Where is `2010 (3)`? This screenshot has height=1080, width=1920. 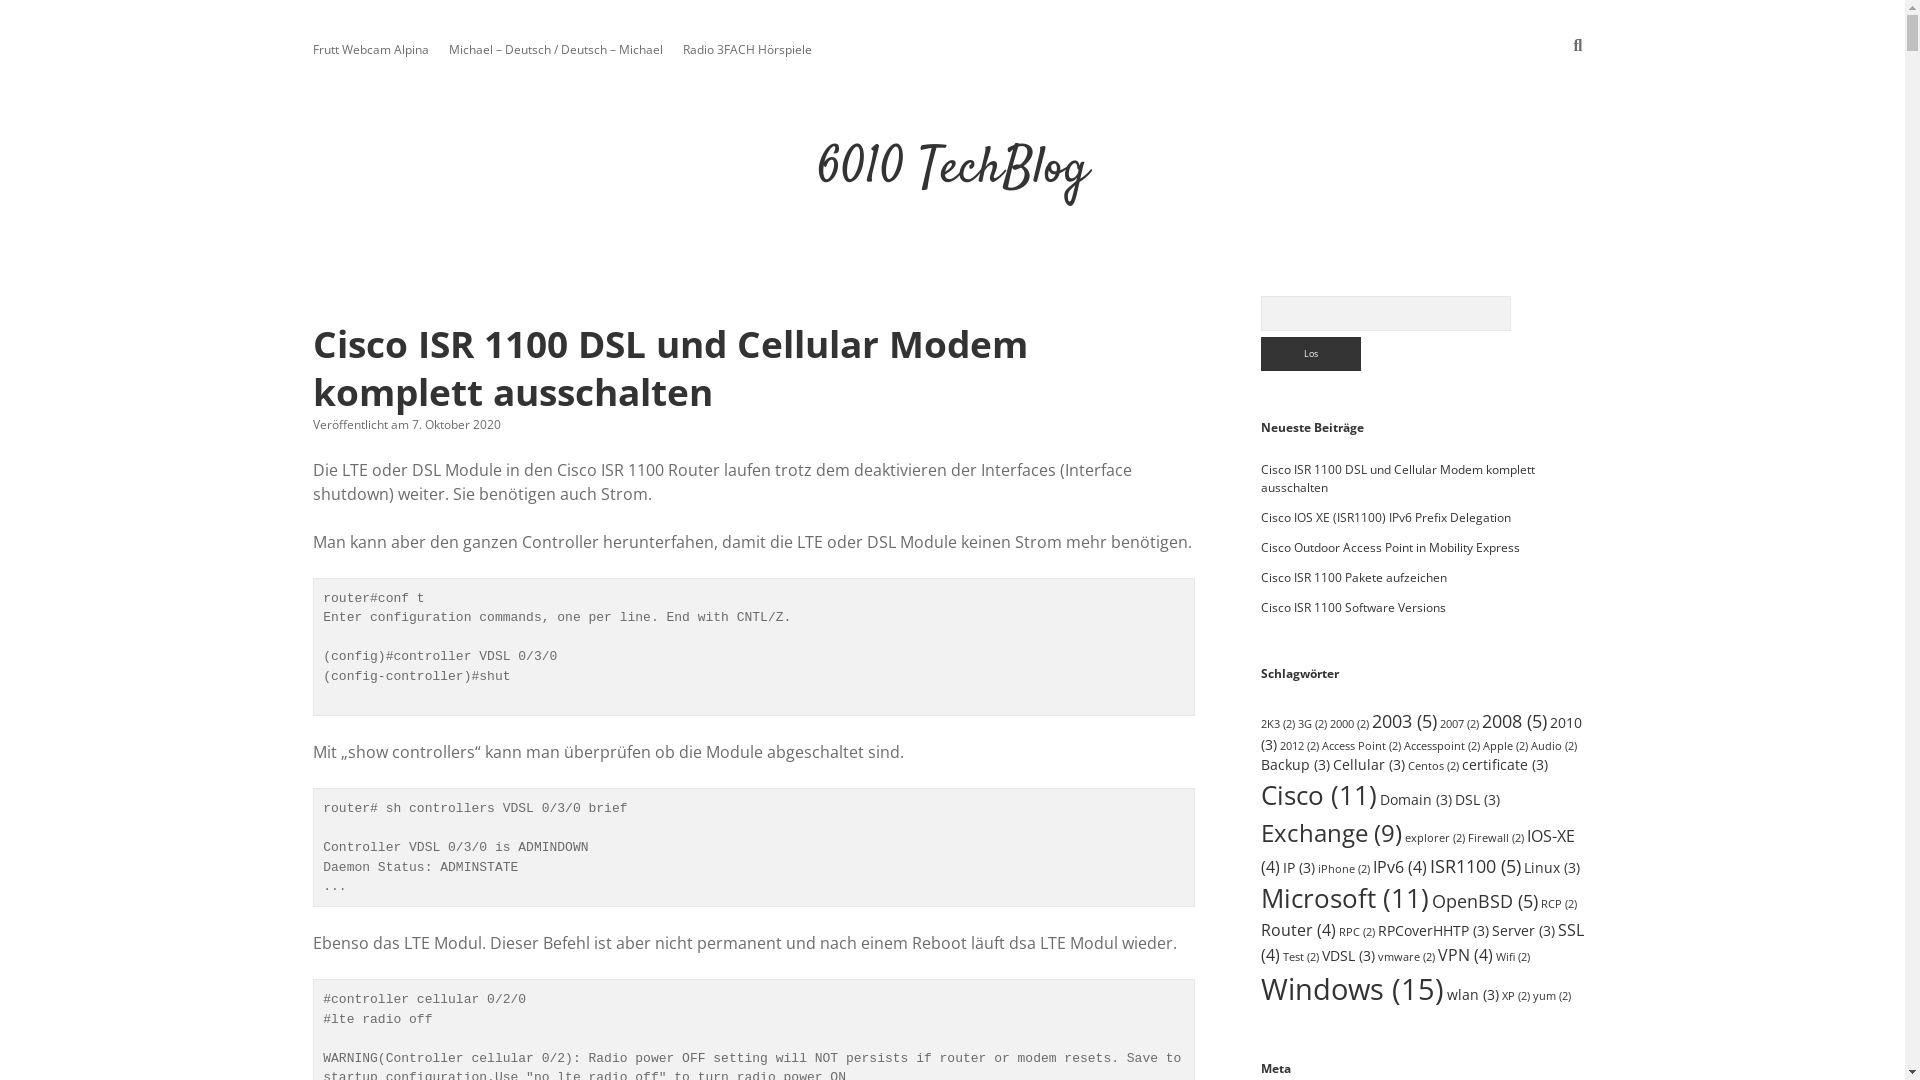
2010 (3) is located at coordinates (1422, 734).